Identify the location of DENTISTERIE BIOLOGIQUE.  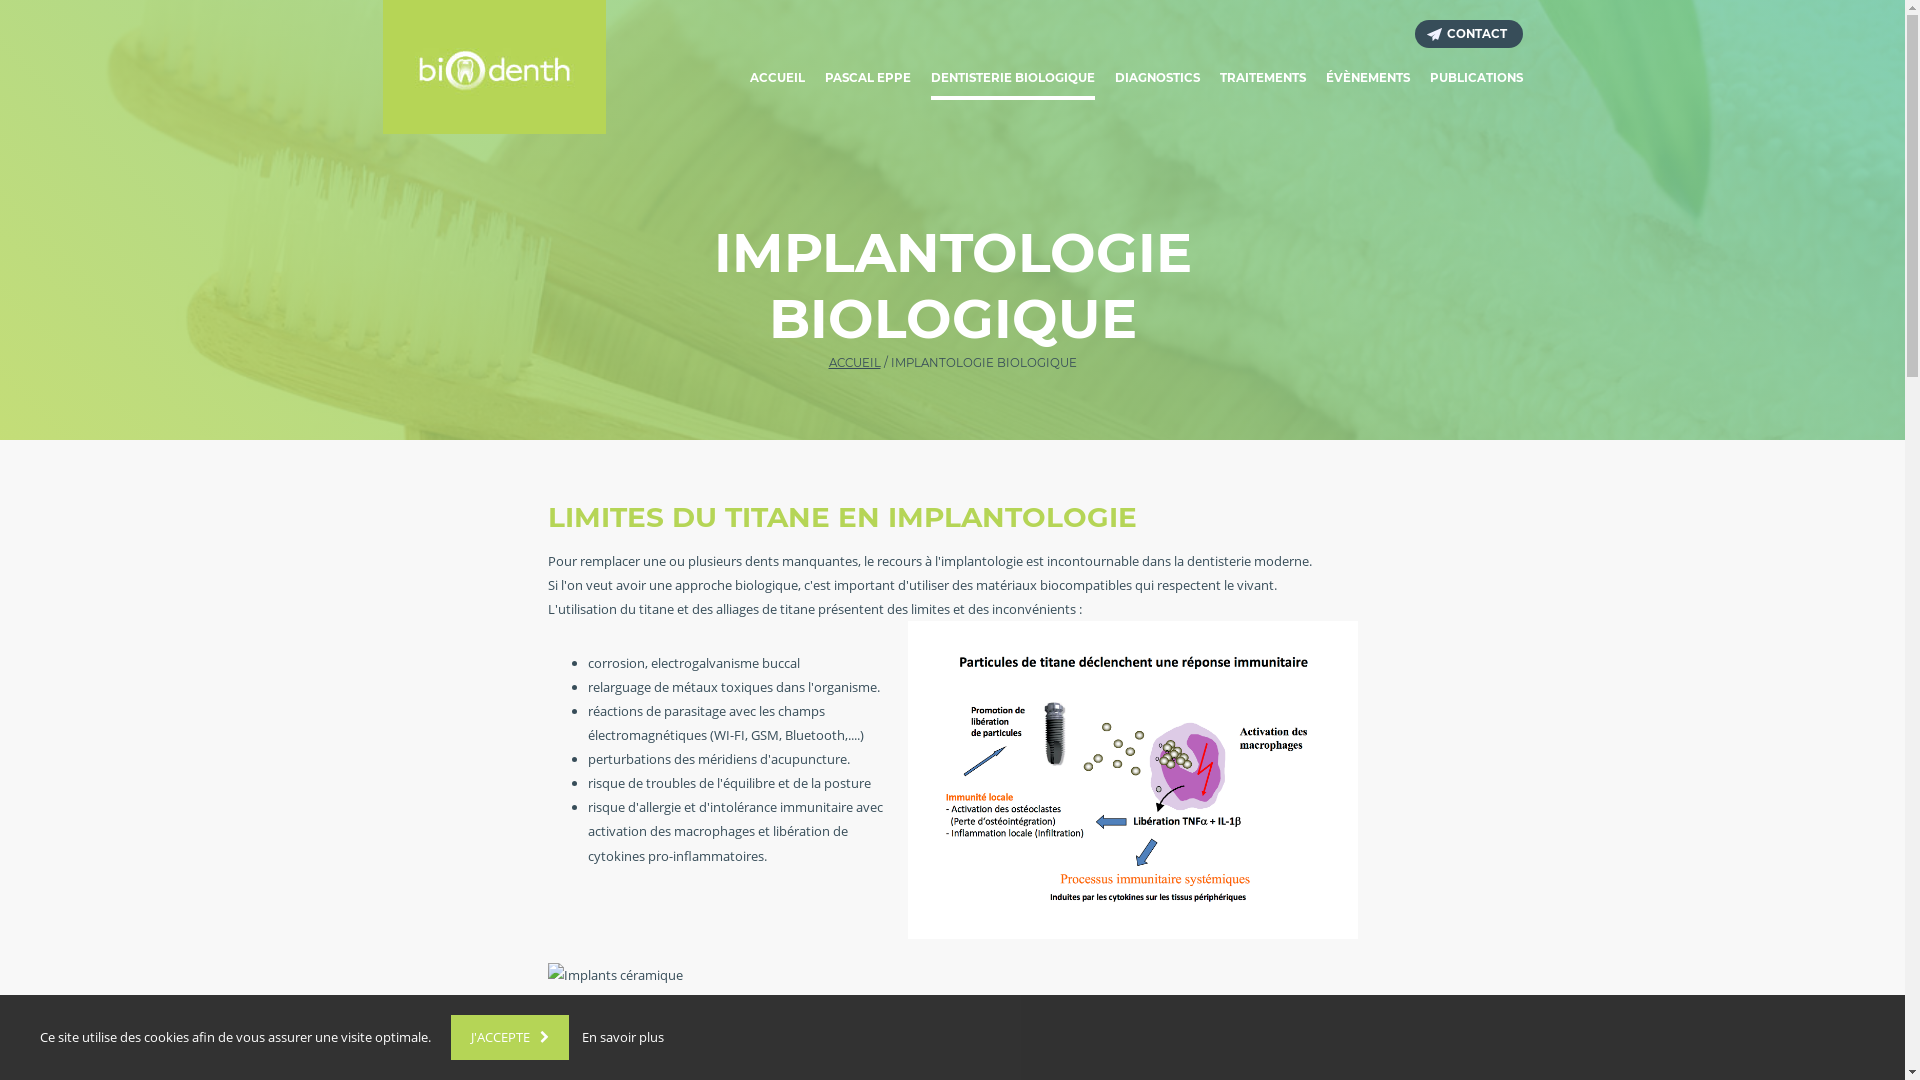
(1012, 80).